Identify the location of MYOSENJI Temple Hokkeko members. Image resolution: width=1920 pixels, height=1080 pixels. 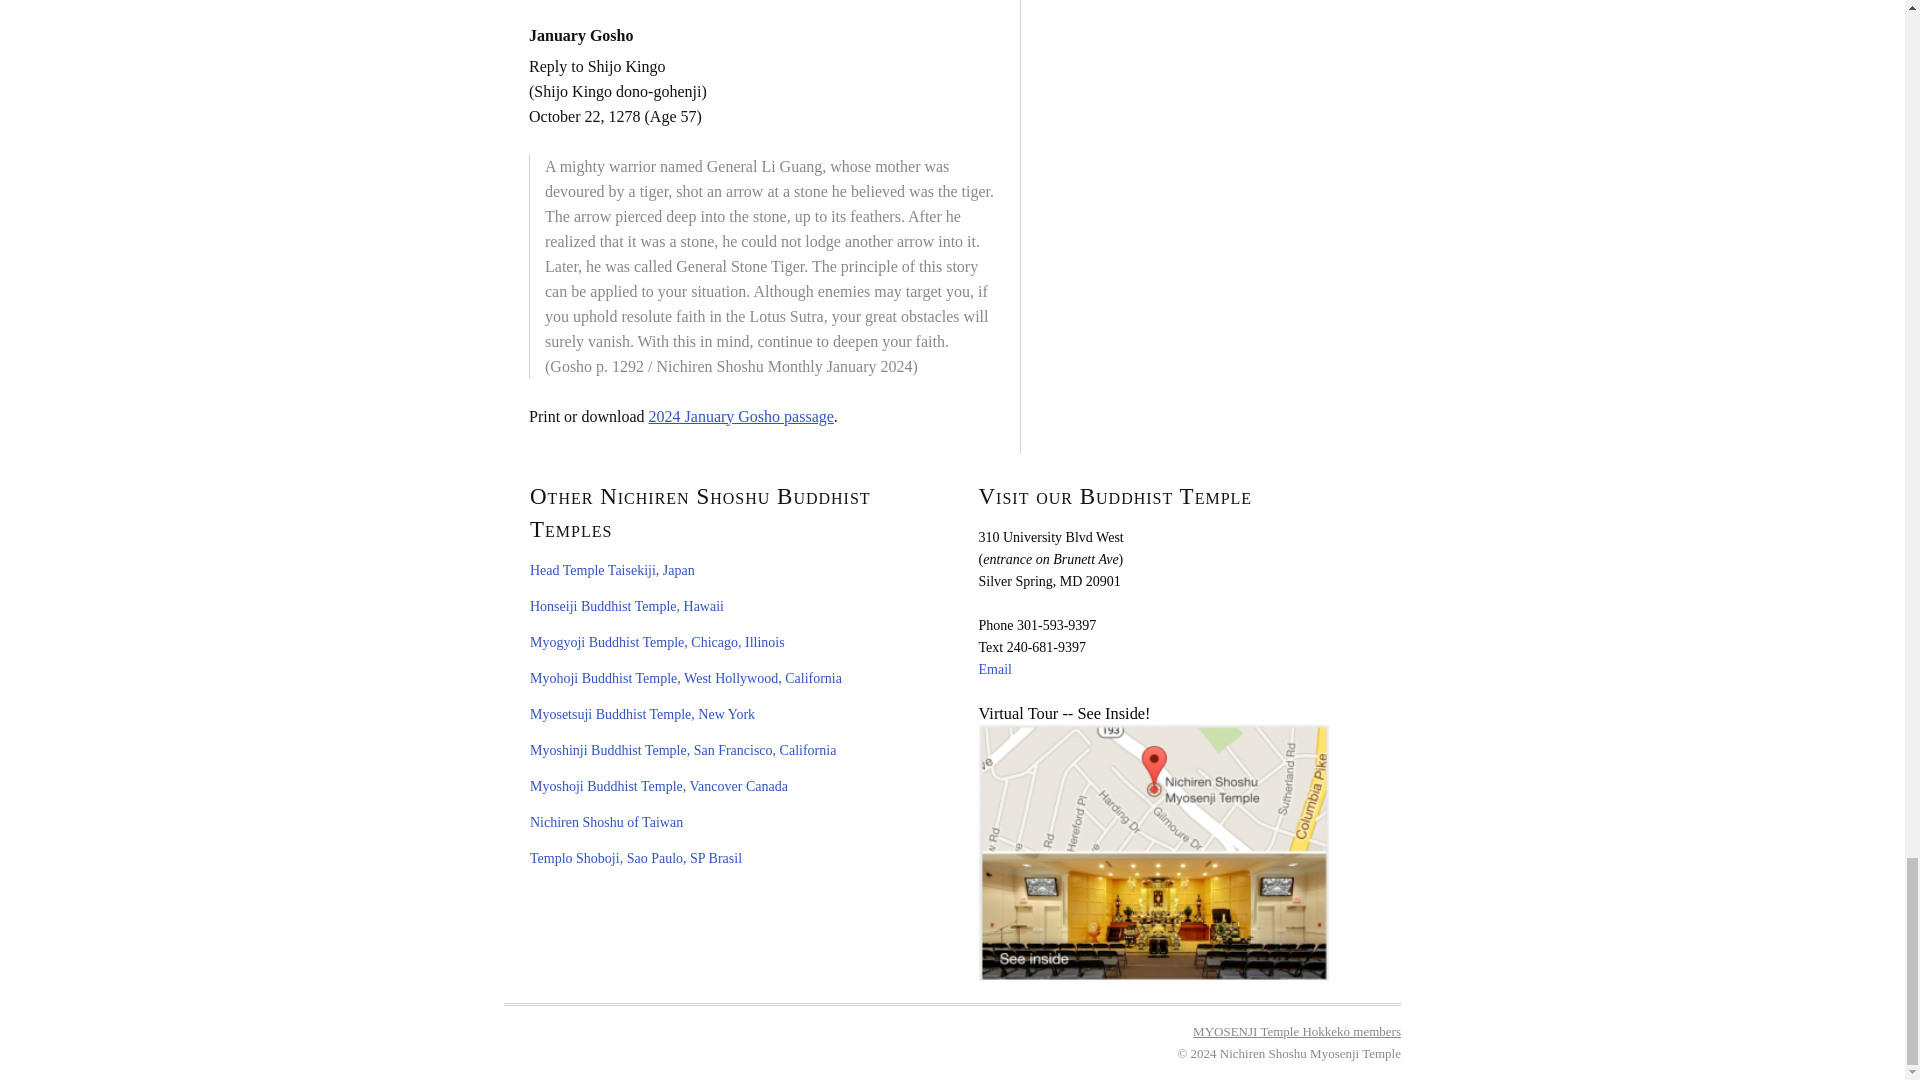
(1296, 1030).